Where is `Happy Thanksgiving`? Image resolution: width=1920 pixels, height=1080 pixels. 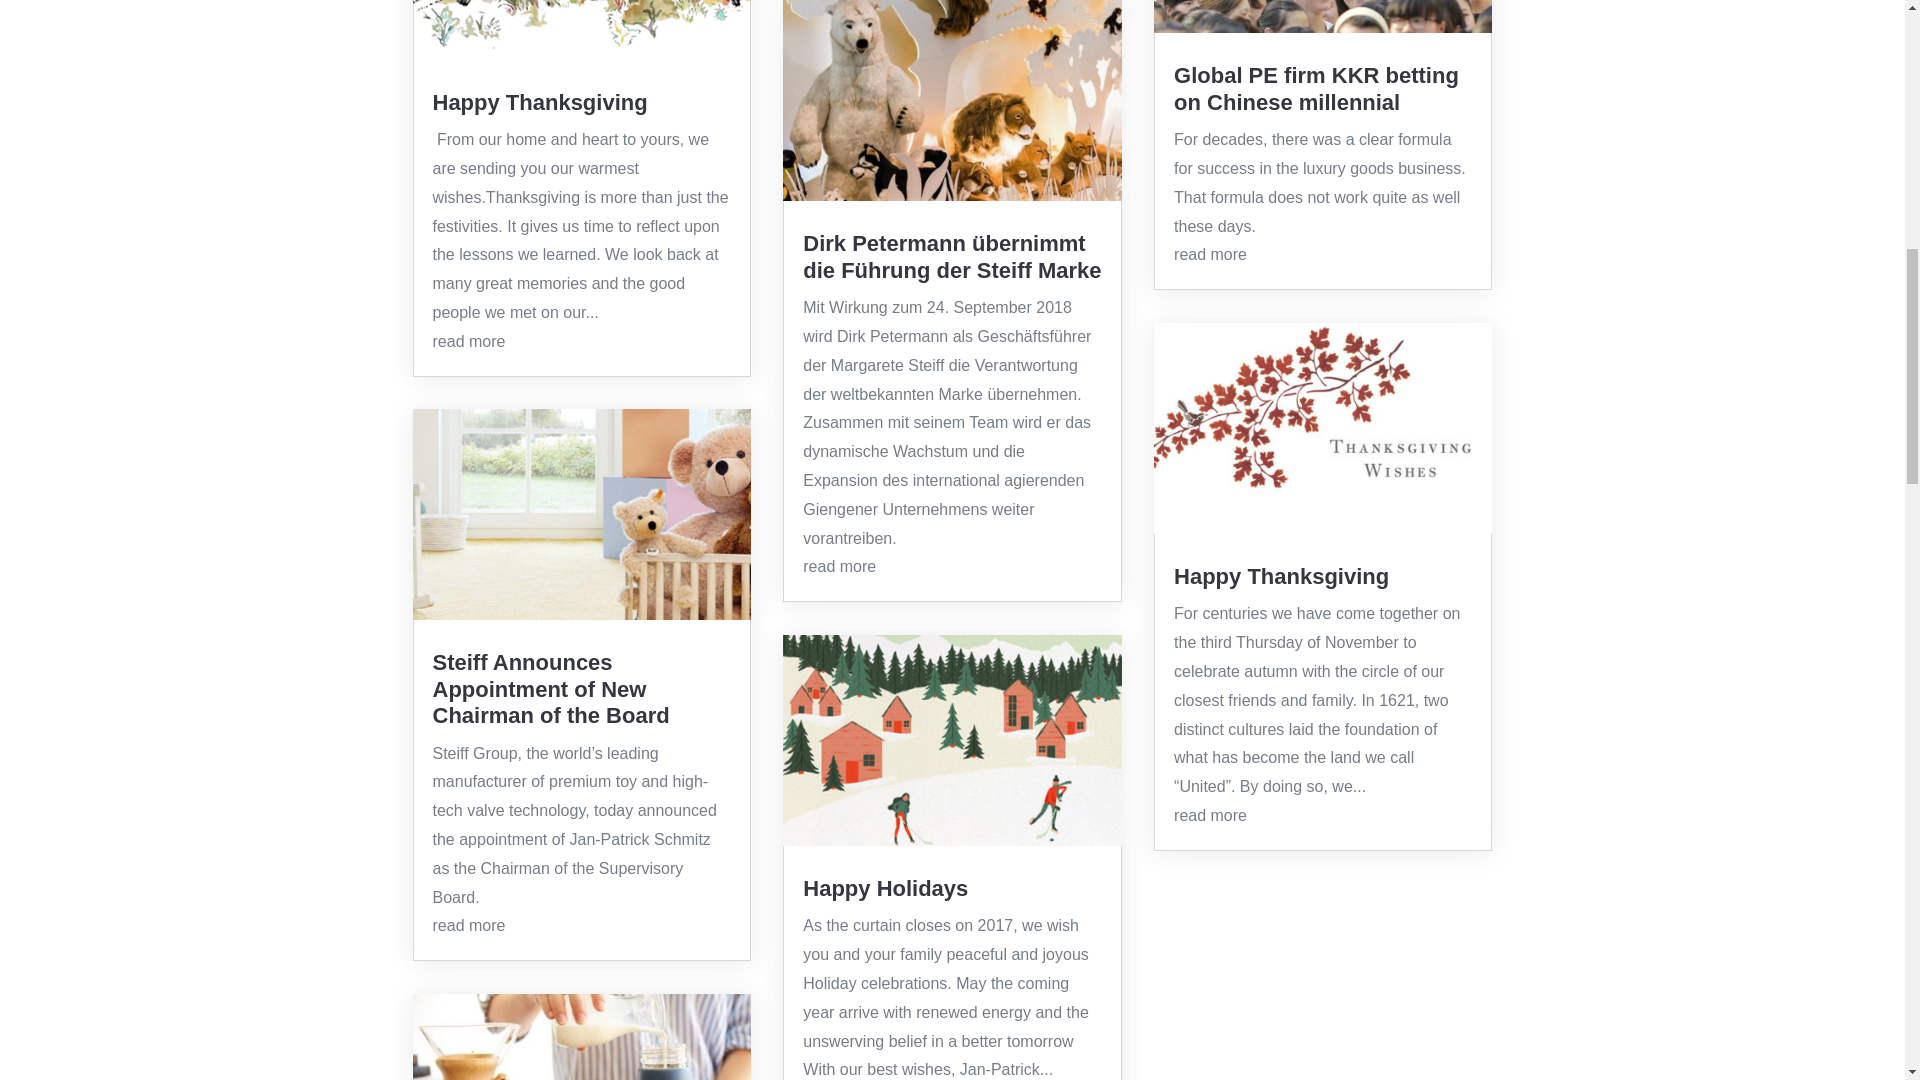
Happy Thanksgiving is located at coordinates (540, 102).